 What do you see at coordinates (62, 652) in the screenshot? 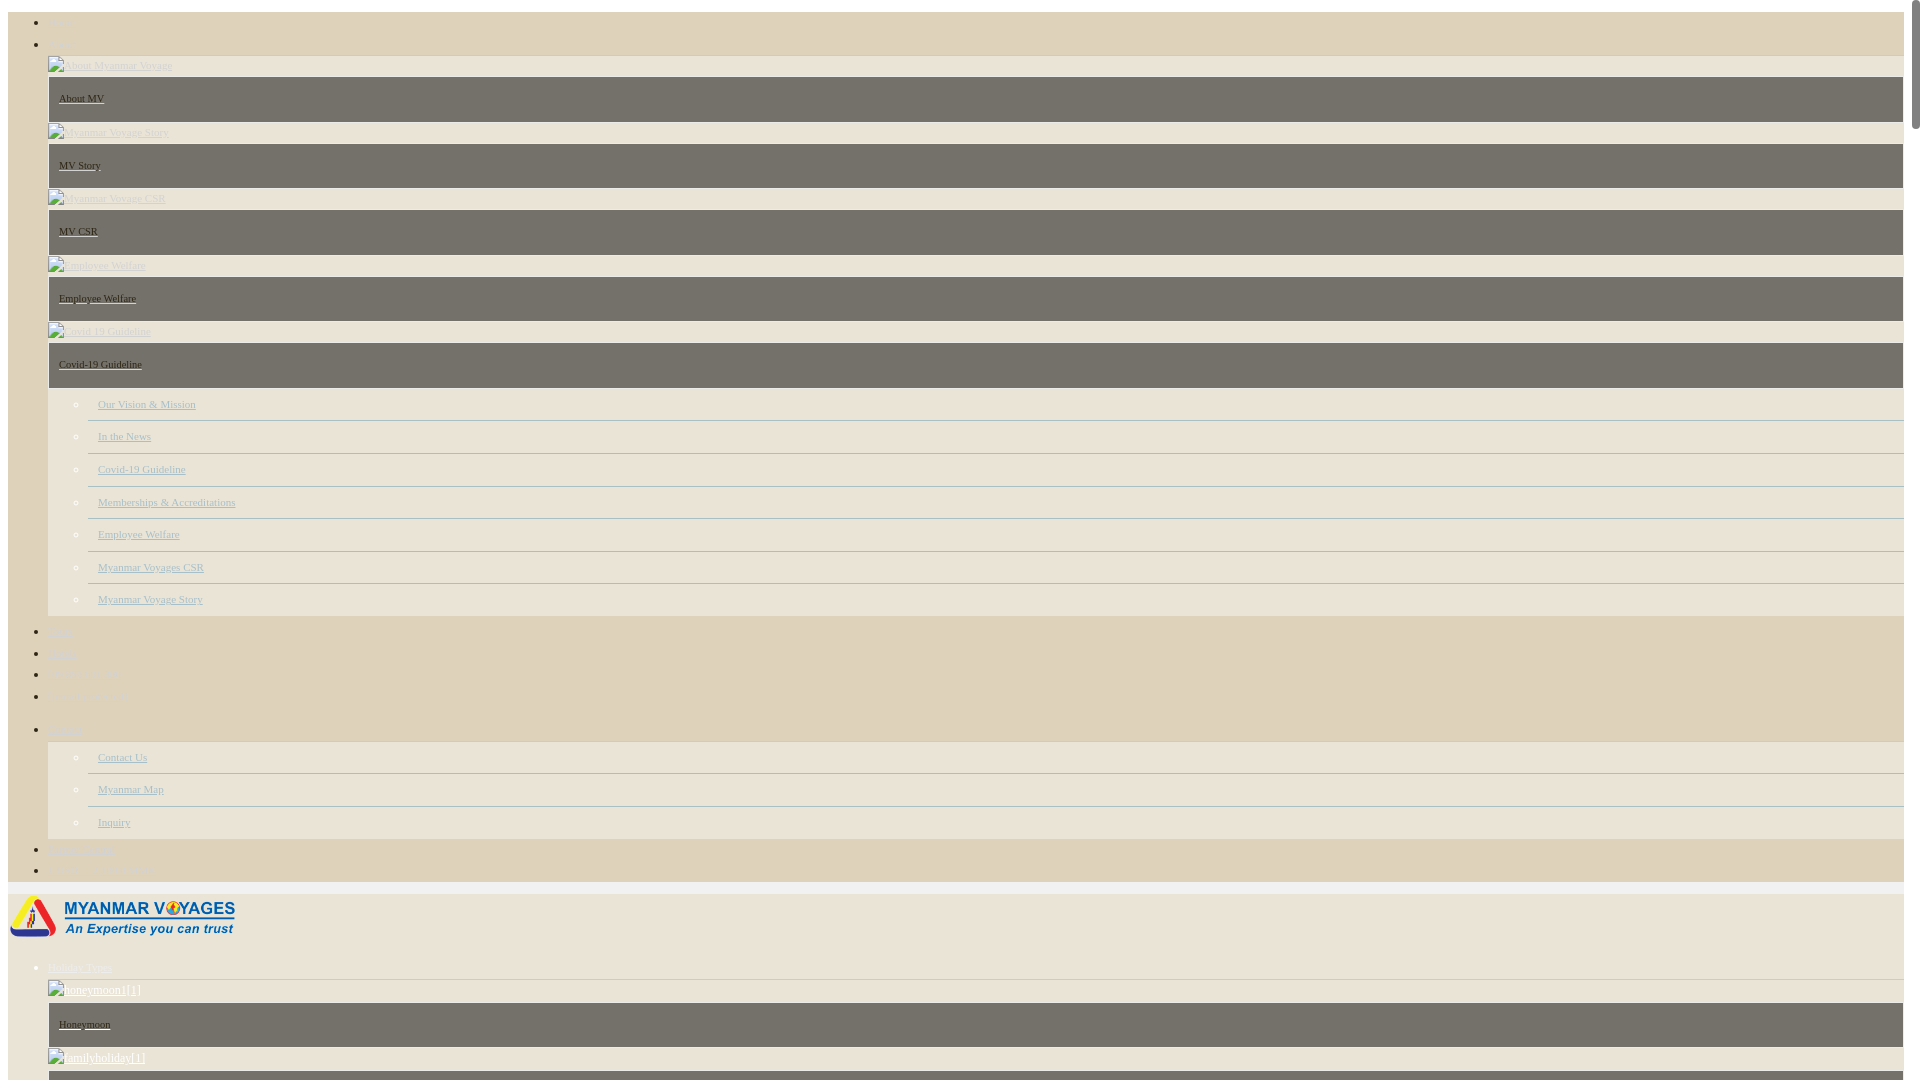
I see `Hotels` at bounding box center [62, 652].